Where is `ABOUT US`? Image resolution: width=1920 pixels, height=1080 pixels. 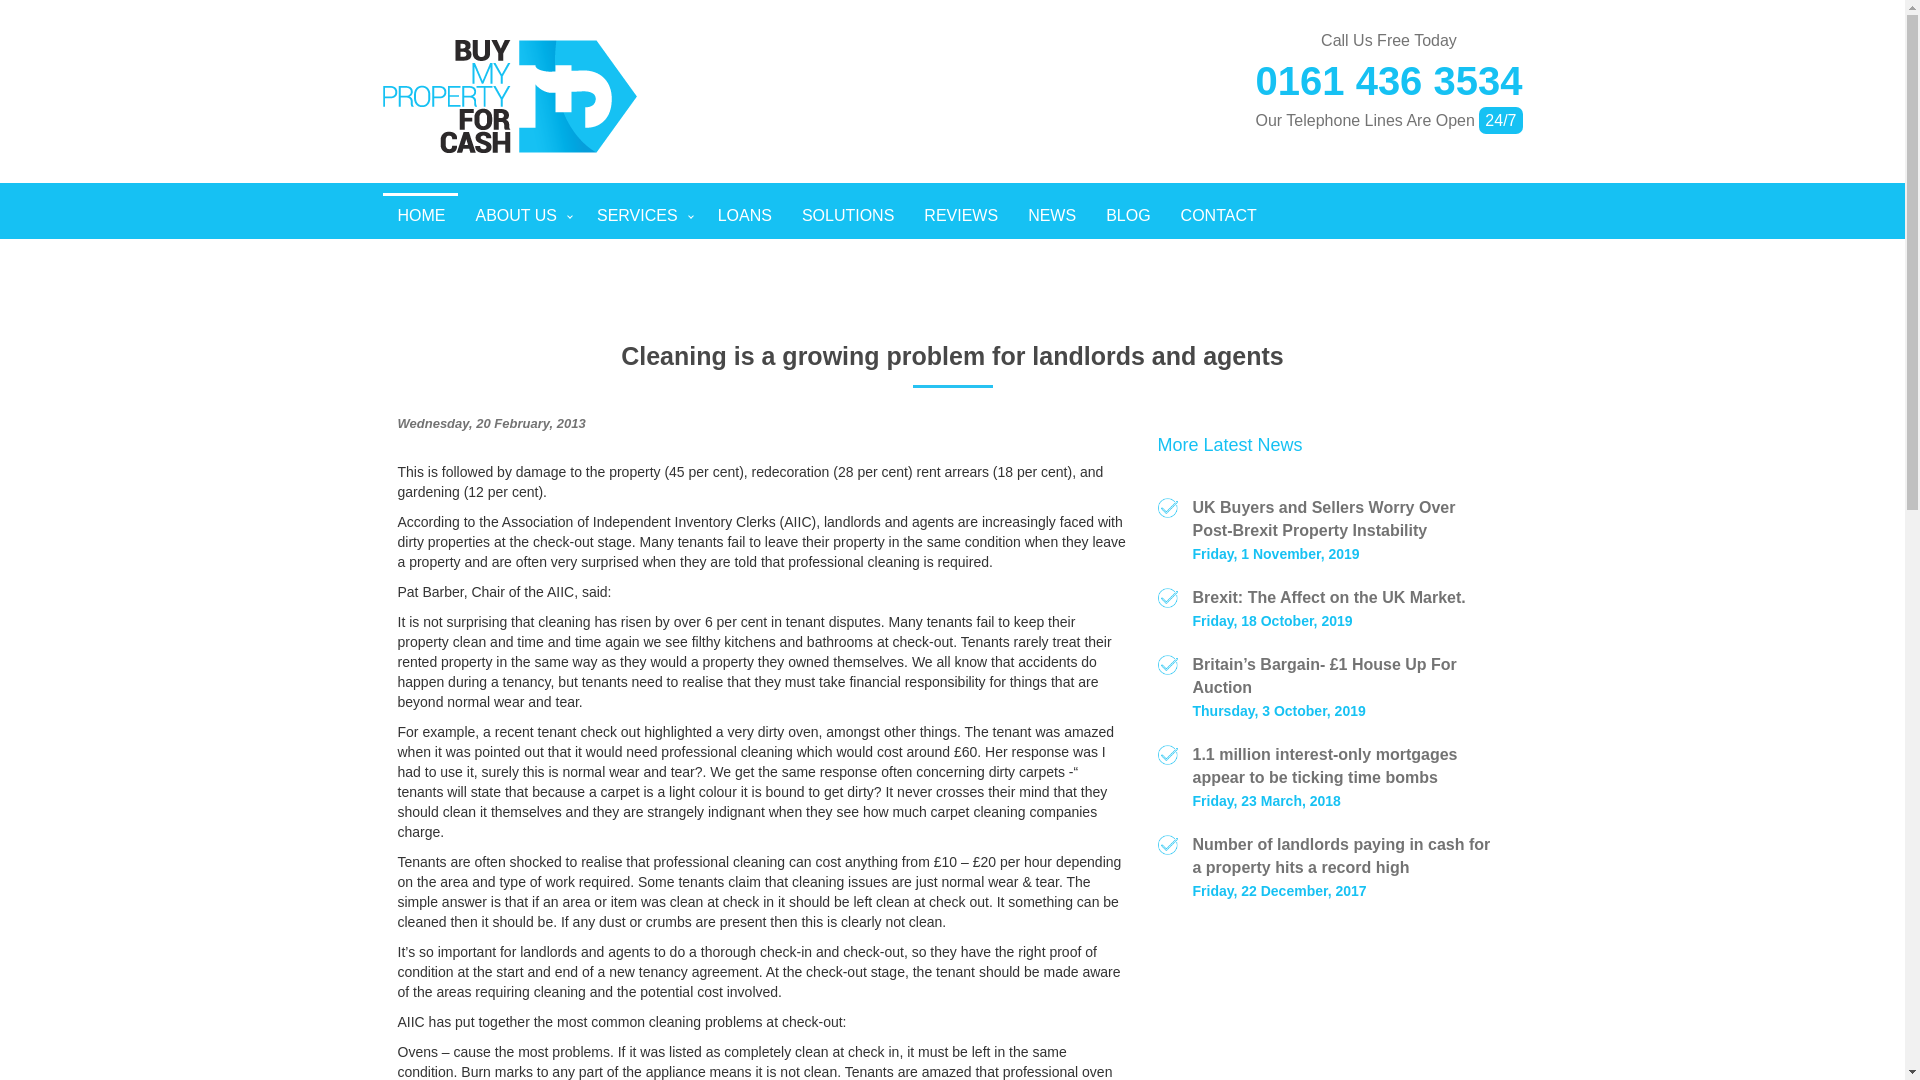
ABOUT US is located at coordinates (340, 170).